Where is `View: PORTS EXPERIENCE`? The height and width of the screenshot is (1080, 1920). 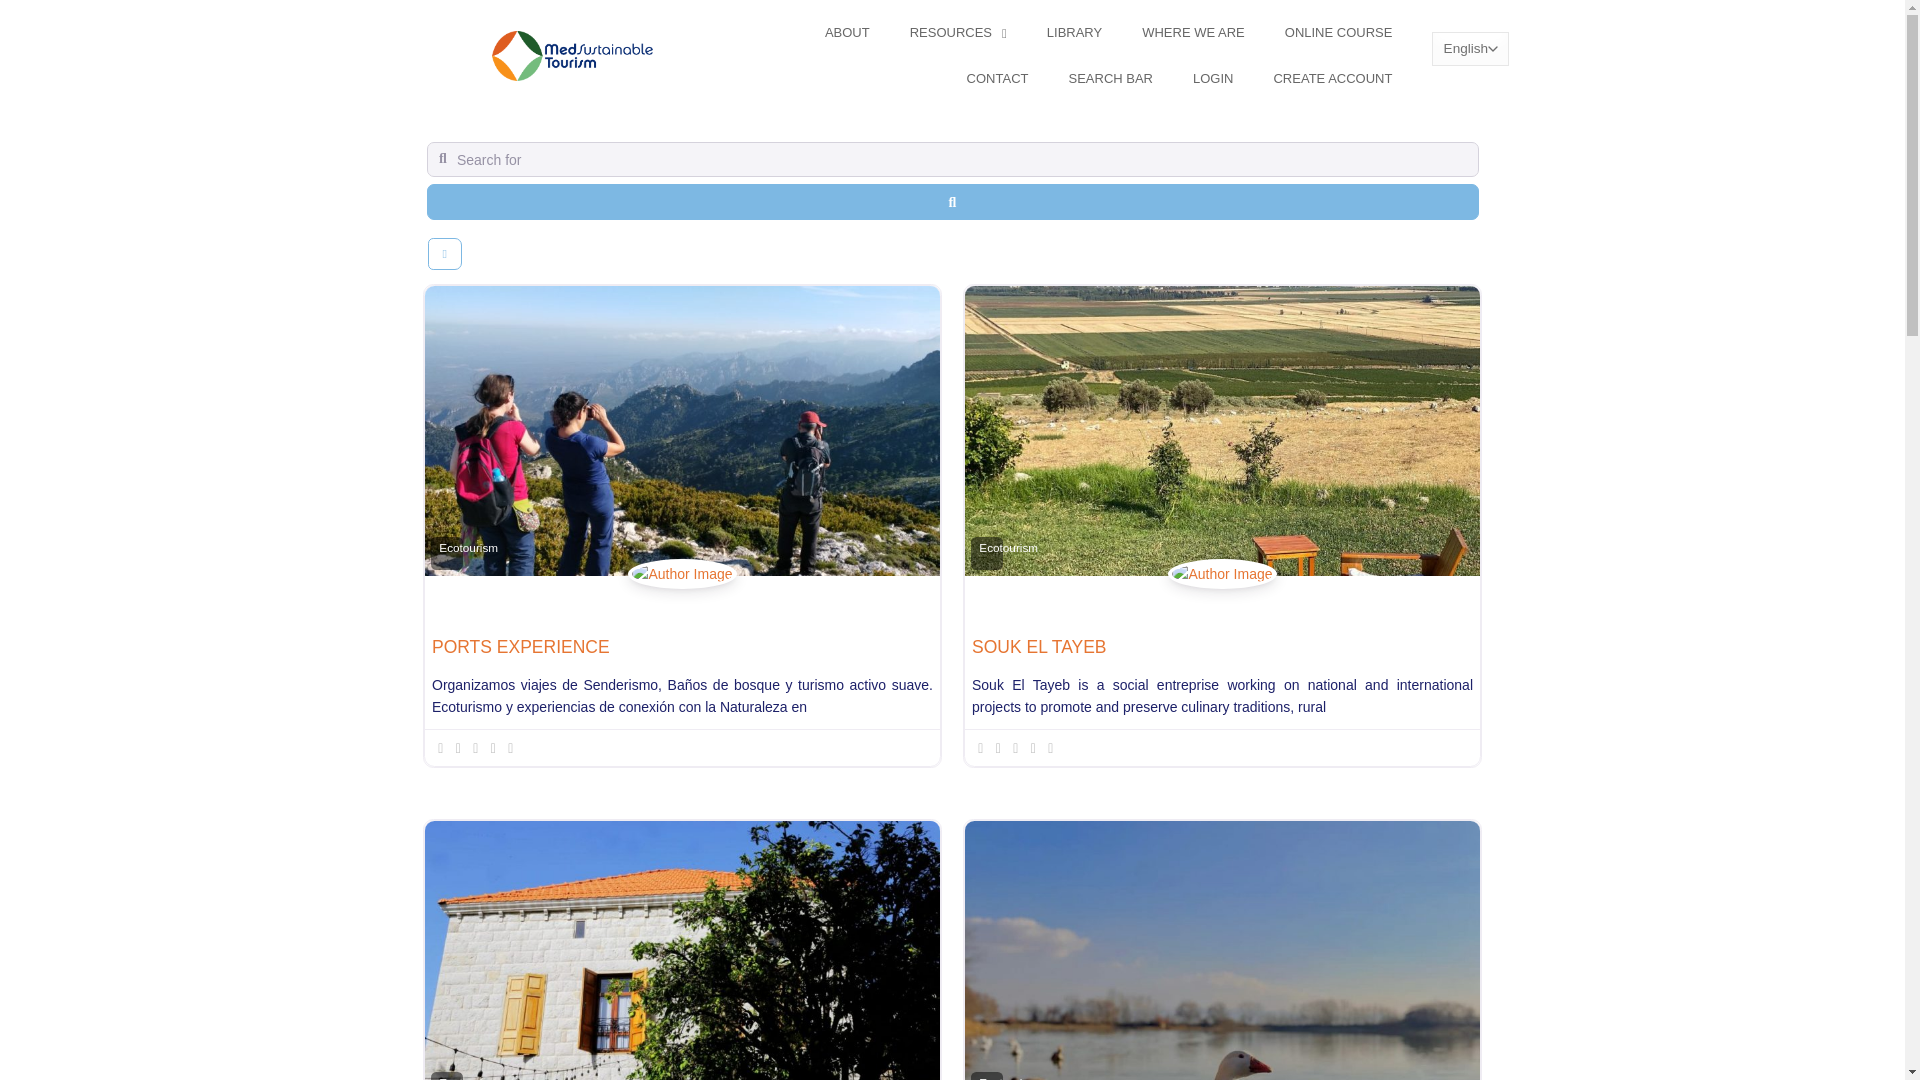
View: PORTS EXPERIENCE is located at coordinates (521, 646).